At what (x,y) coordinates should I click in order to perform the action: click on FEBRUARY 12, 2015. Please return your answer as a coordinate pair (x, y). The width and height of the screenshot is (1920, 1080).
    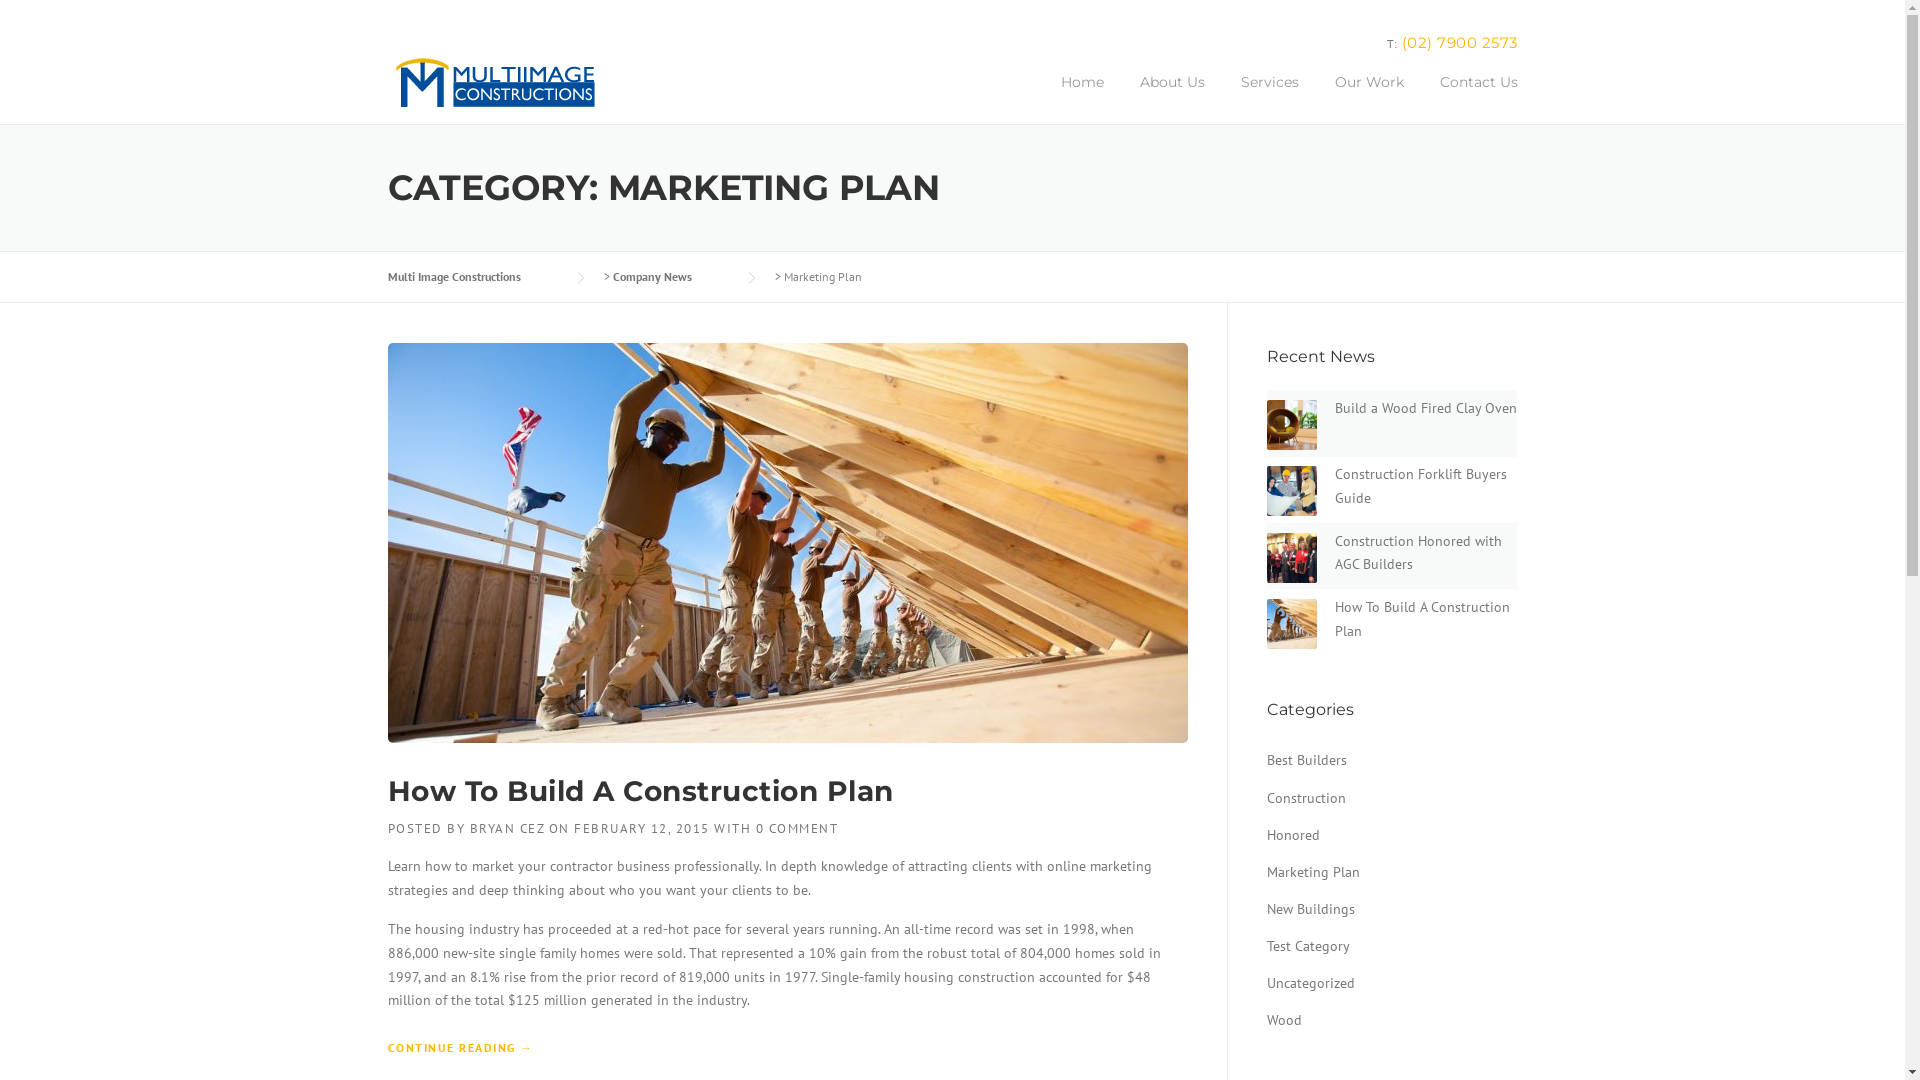
    Looking at the image, I should click on (642, 828).